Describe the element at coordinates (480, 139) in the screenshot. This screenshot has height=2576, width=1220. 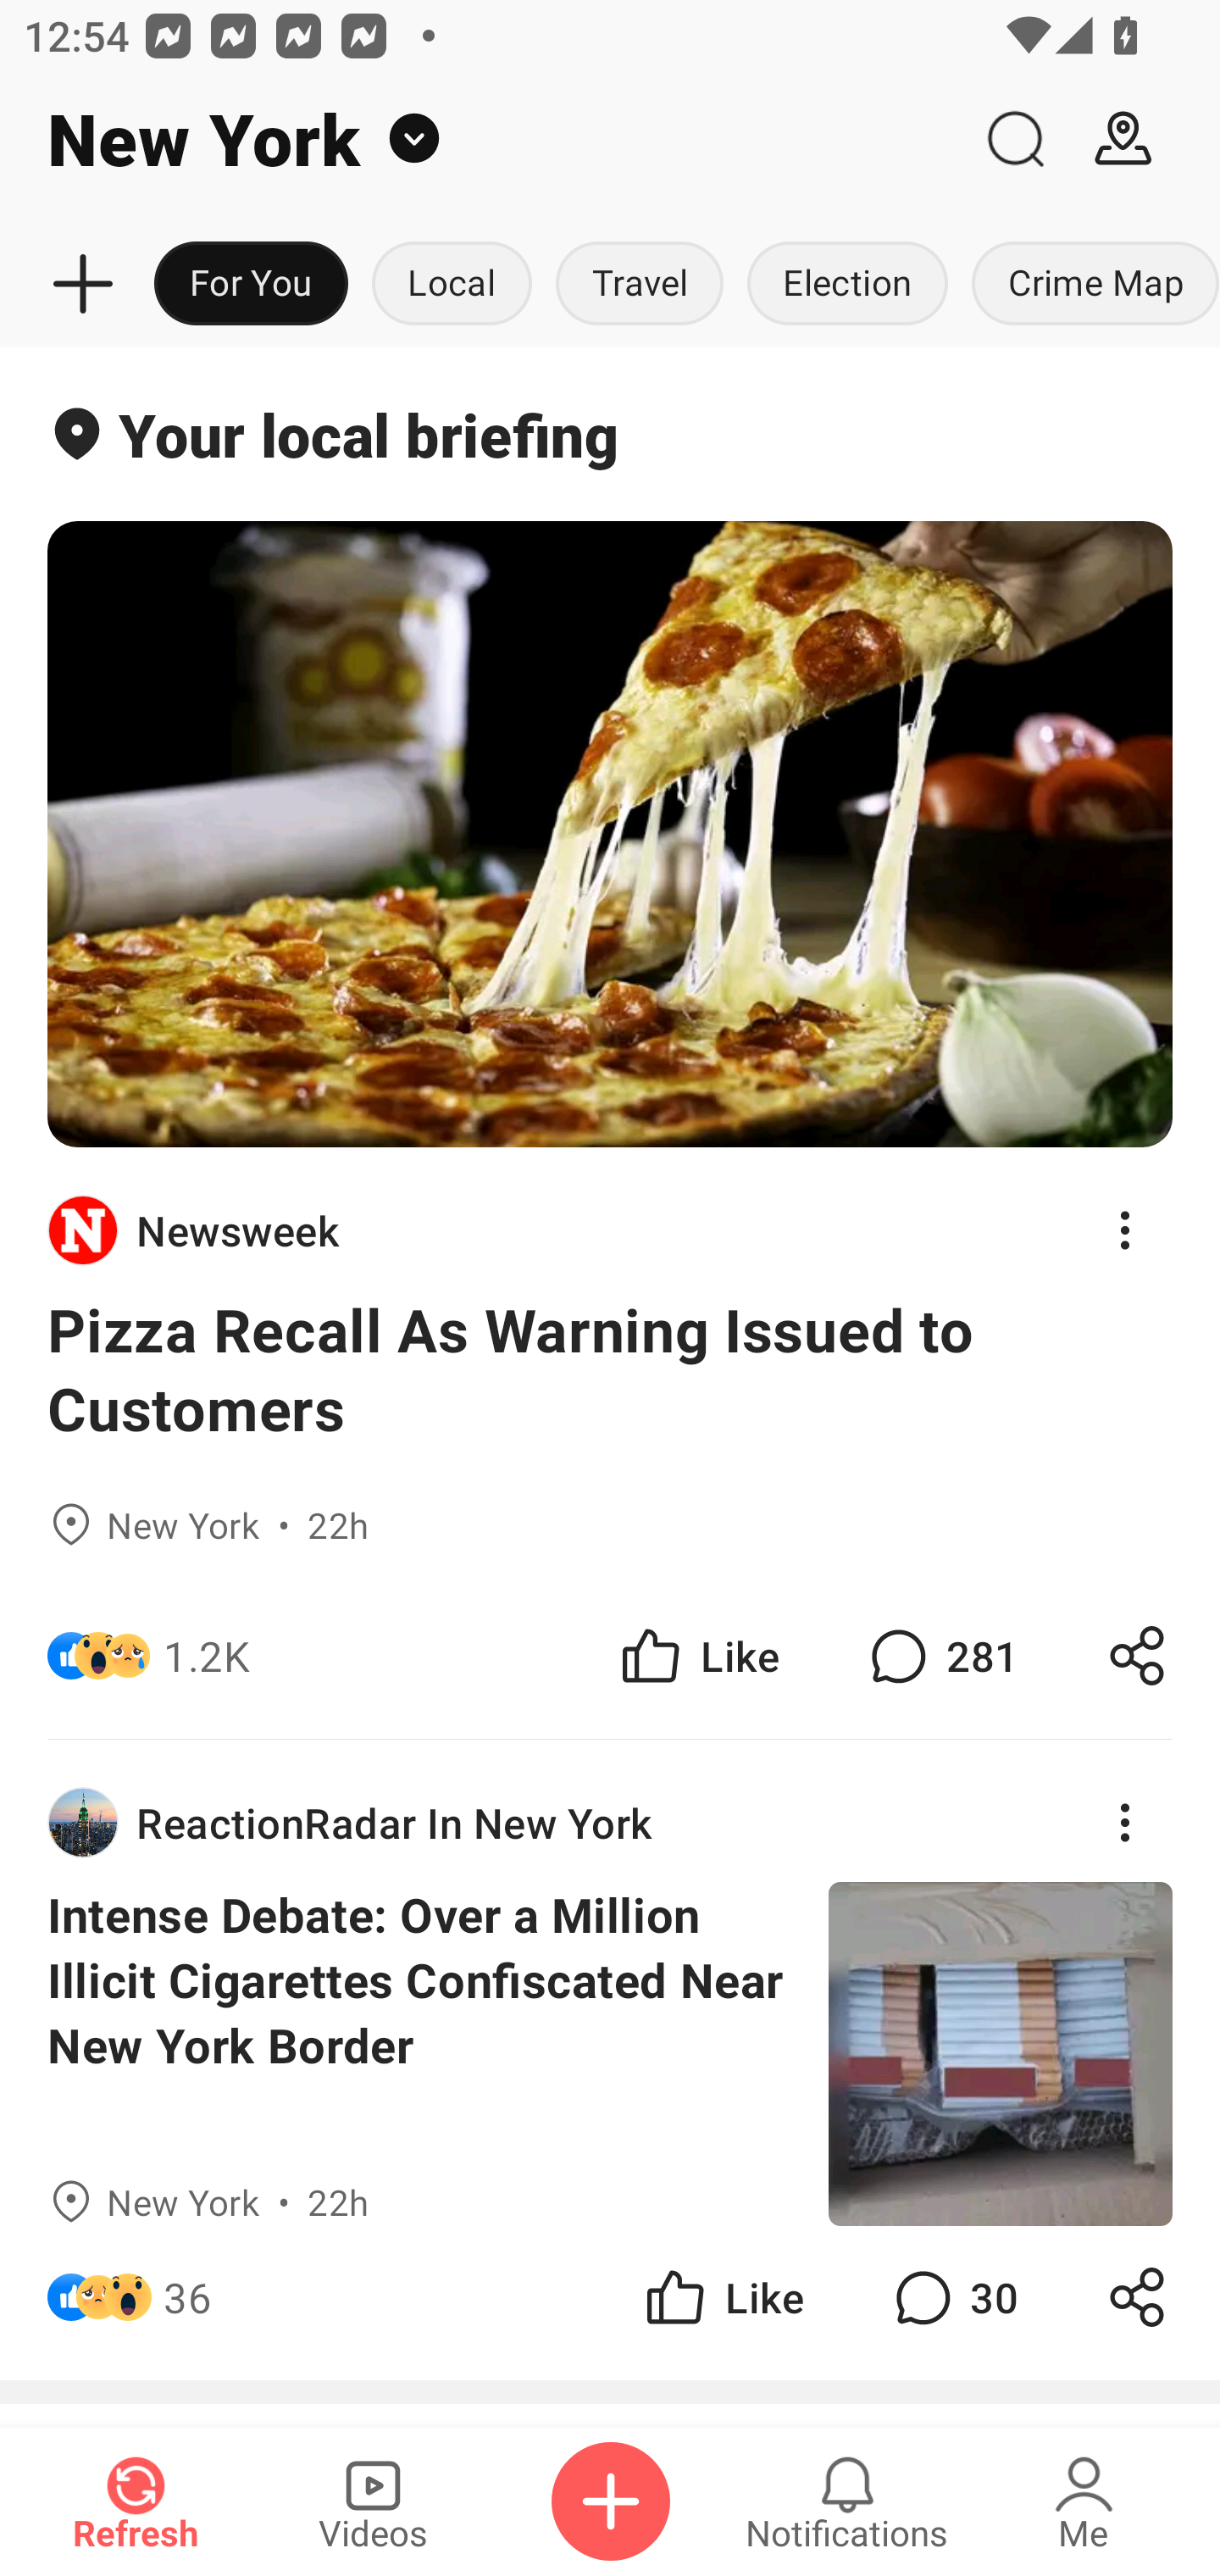
I see `New York` at that location.